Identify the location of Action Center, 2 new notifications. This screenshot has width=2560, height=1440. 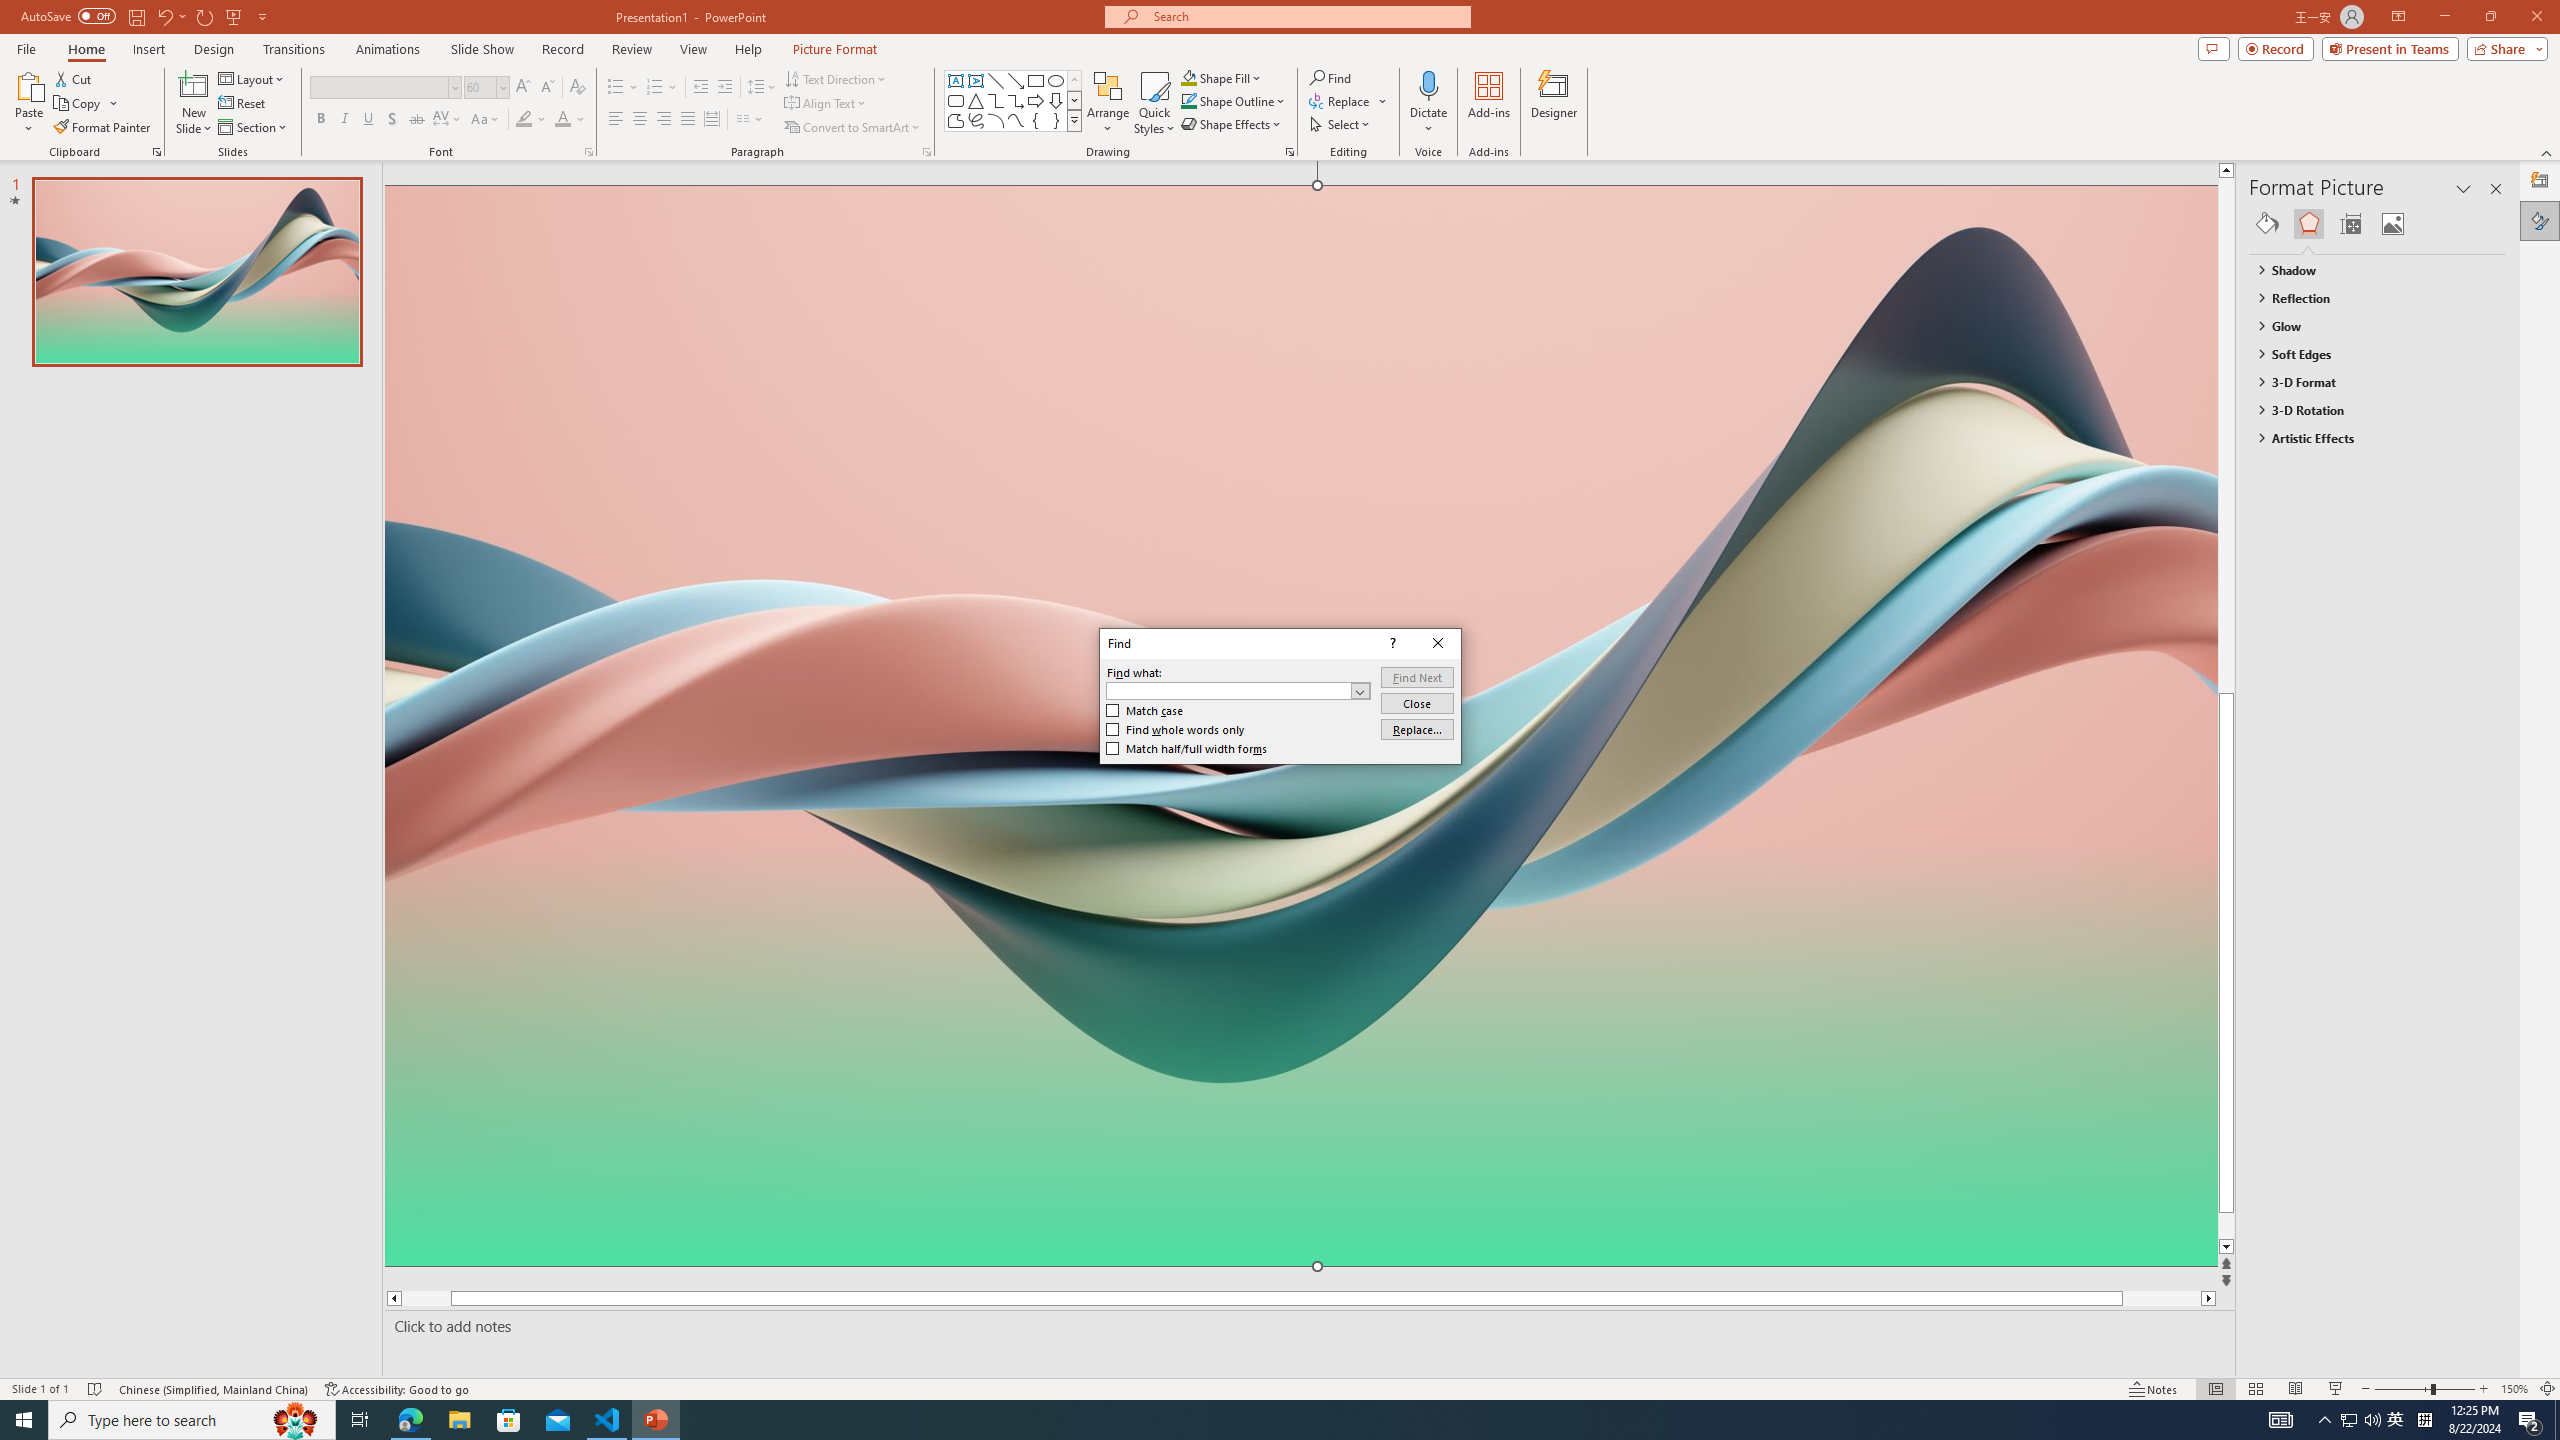
(2530, 1420).